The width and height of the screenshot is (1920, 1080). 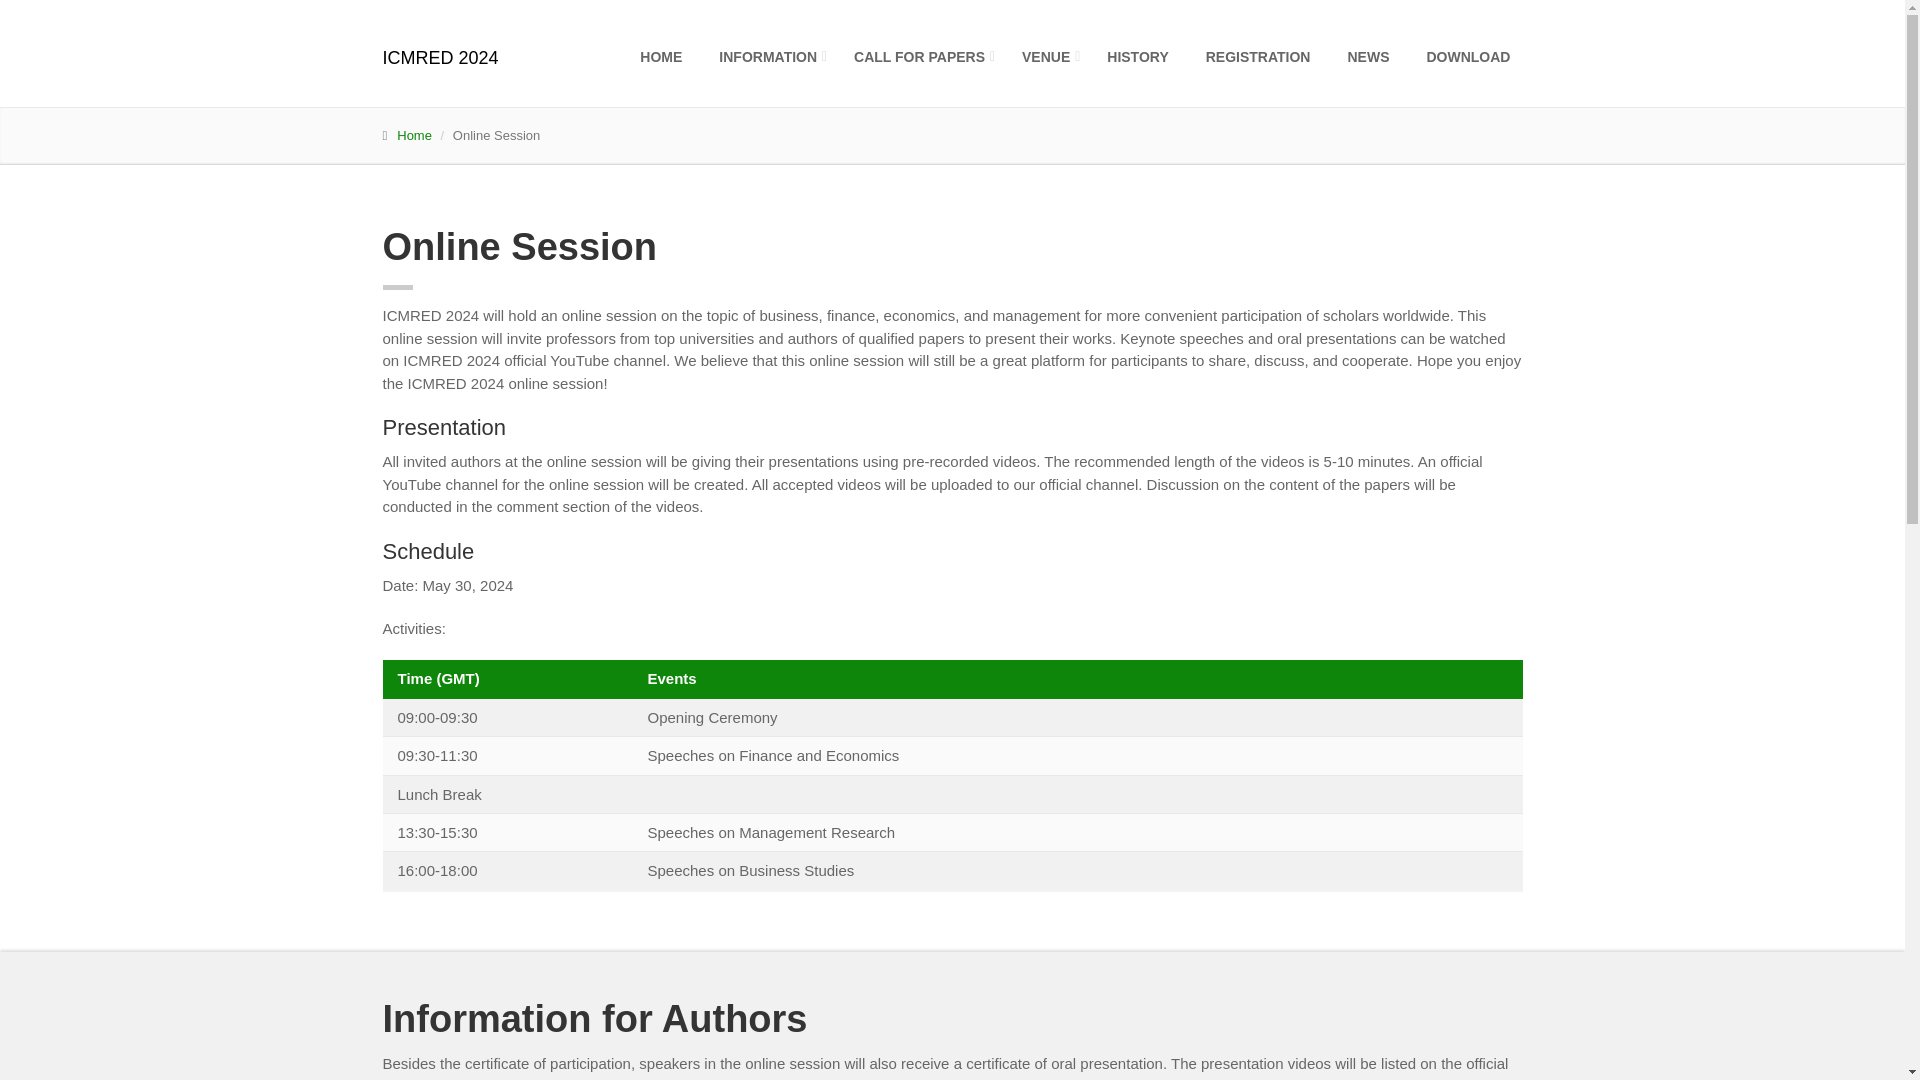 What do you see at coordinates (1468, 56) in the screenshot?
I see `DOWNLOAD` at bounding box center [1468, 56].